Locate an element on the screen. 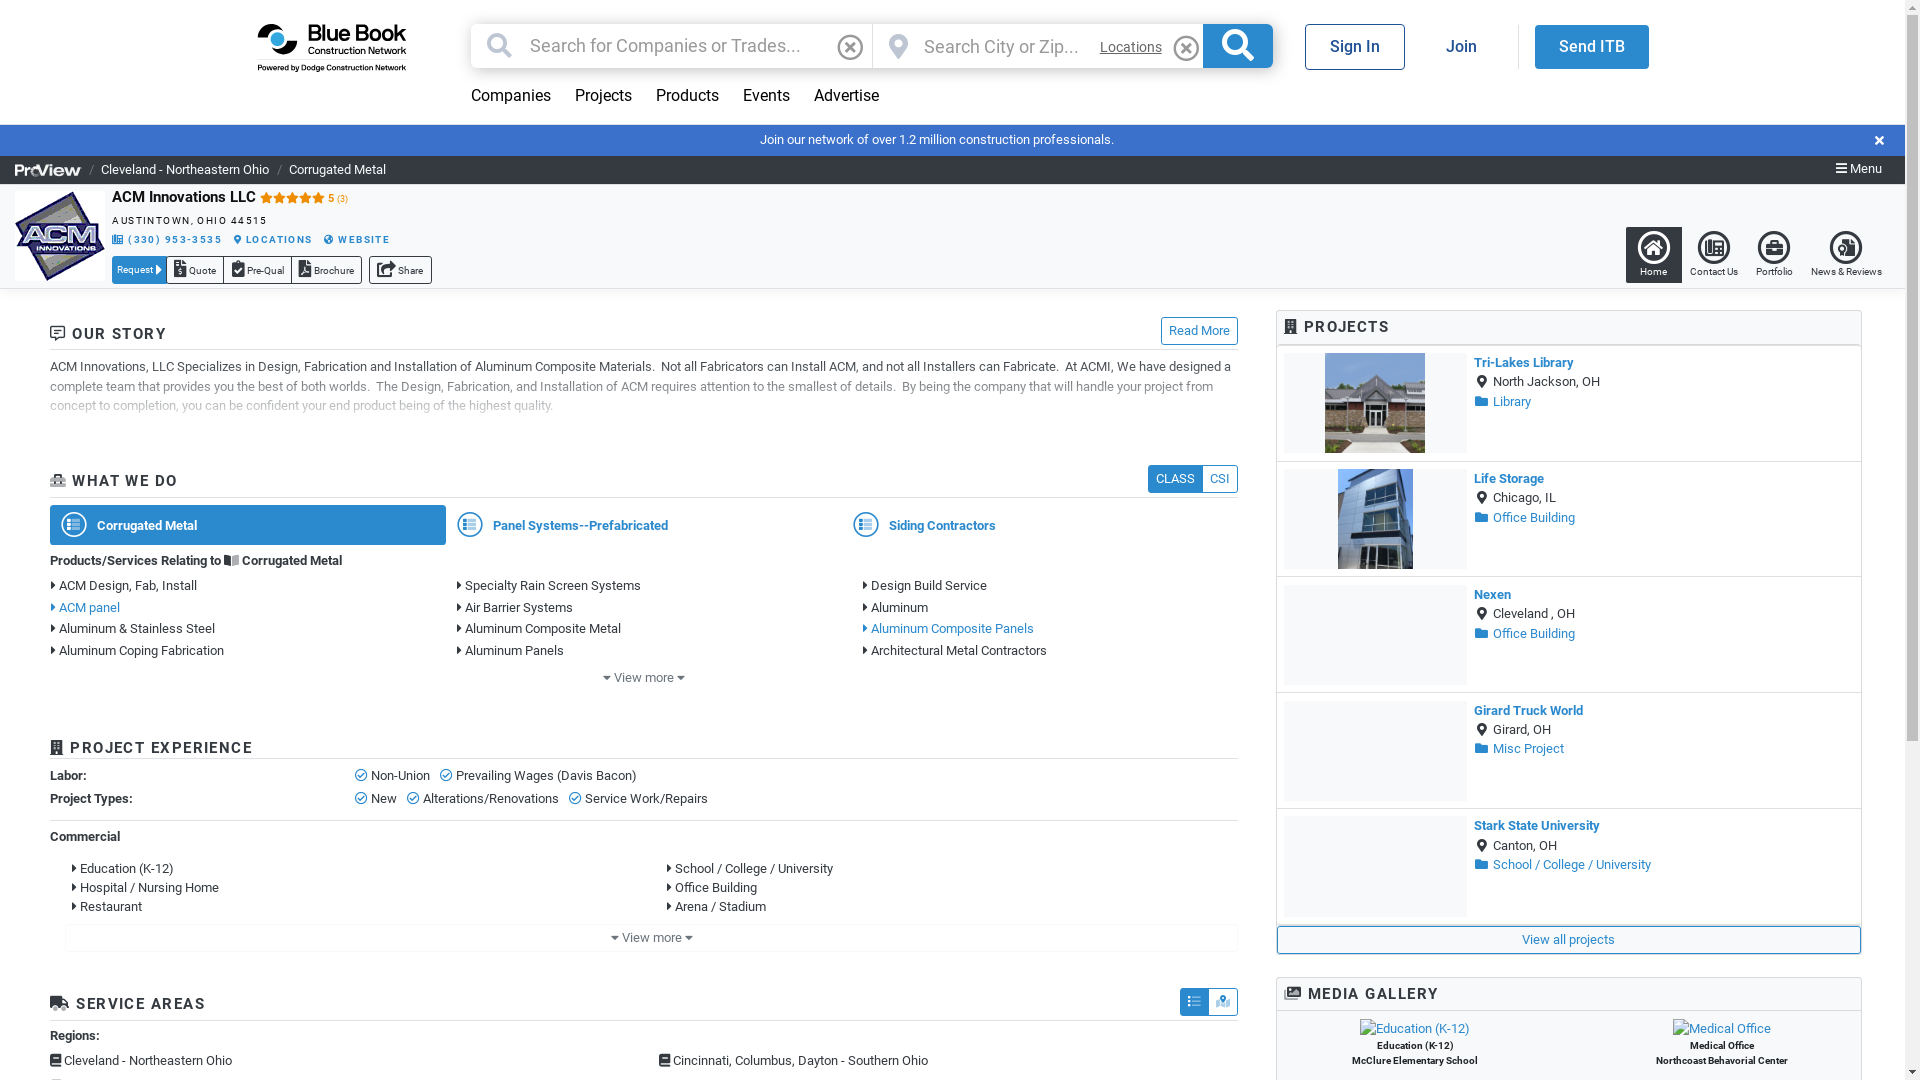 The width and height of the screenshot is (1920, 1080). Nexen is located at coordinates (1492, 594).